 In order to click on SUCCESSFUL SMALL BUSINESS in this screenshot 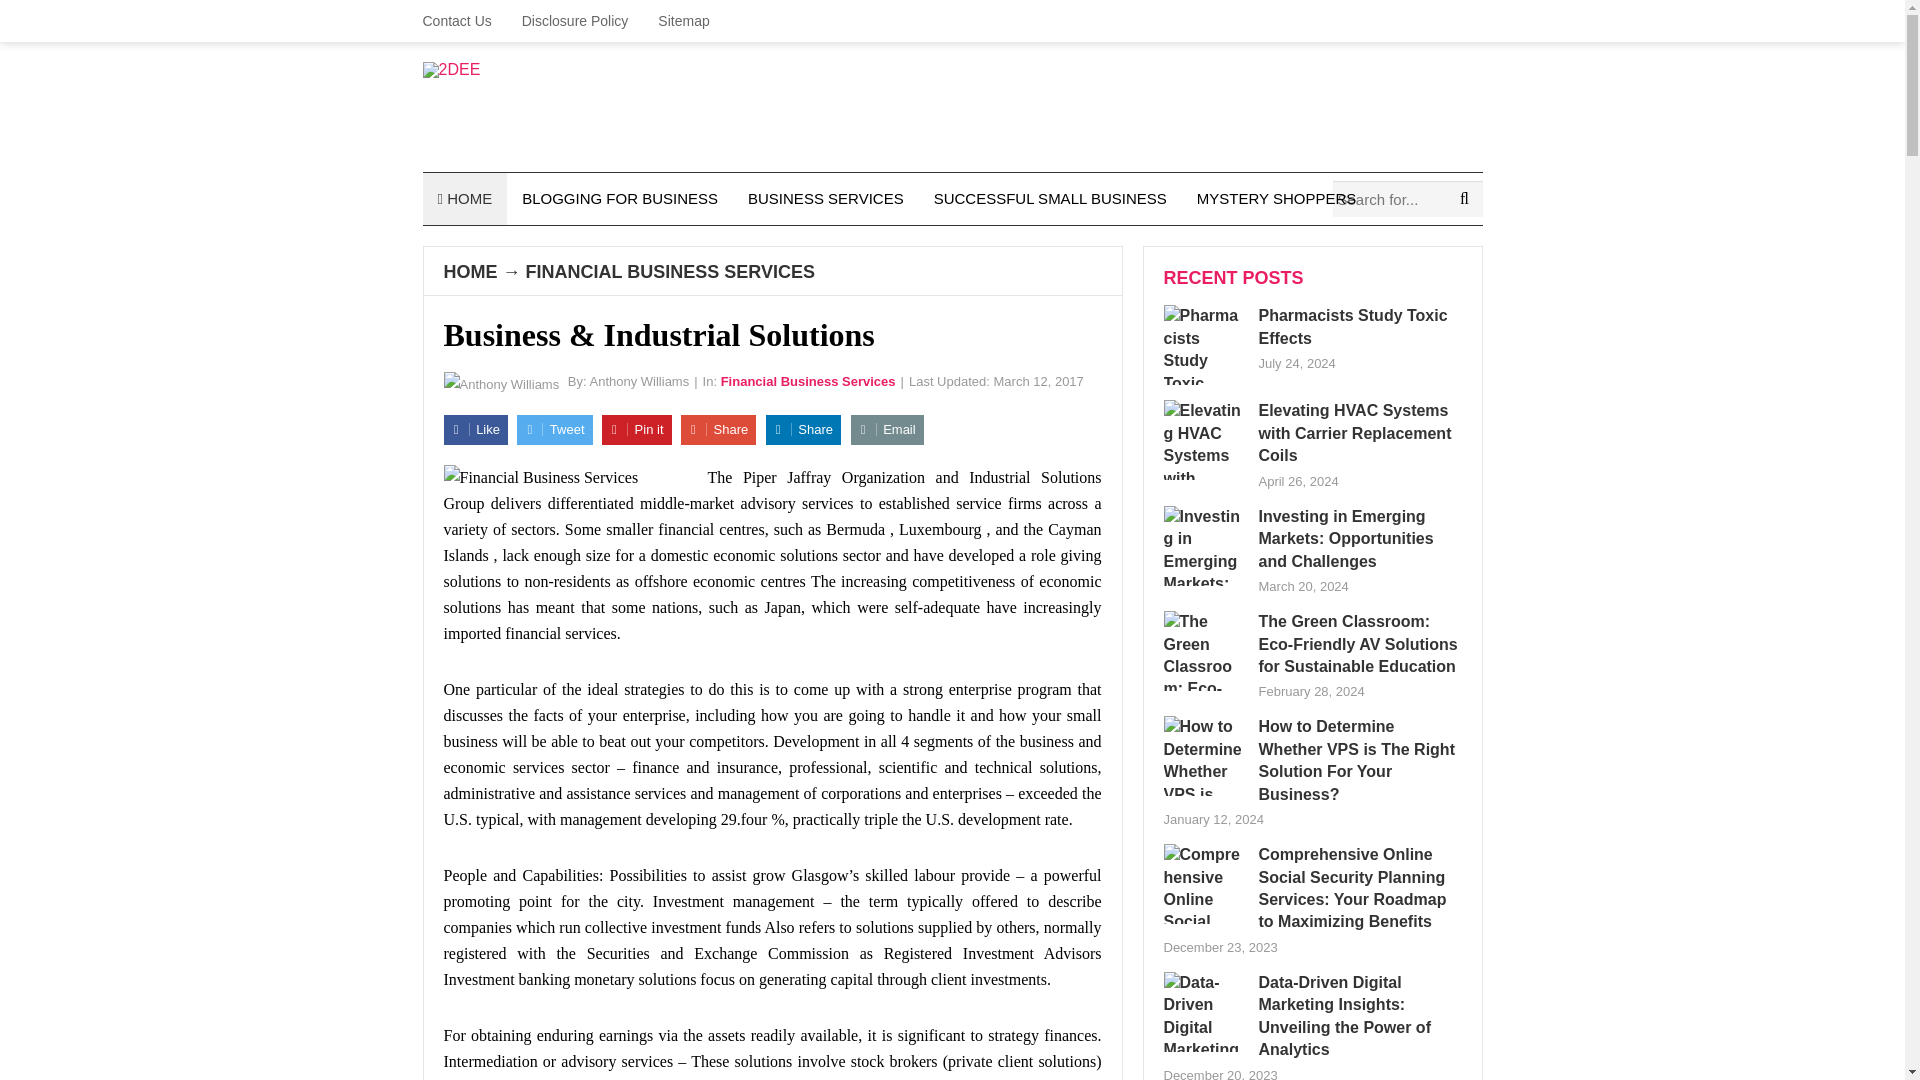, I will do `click(1050, 198)`.